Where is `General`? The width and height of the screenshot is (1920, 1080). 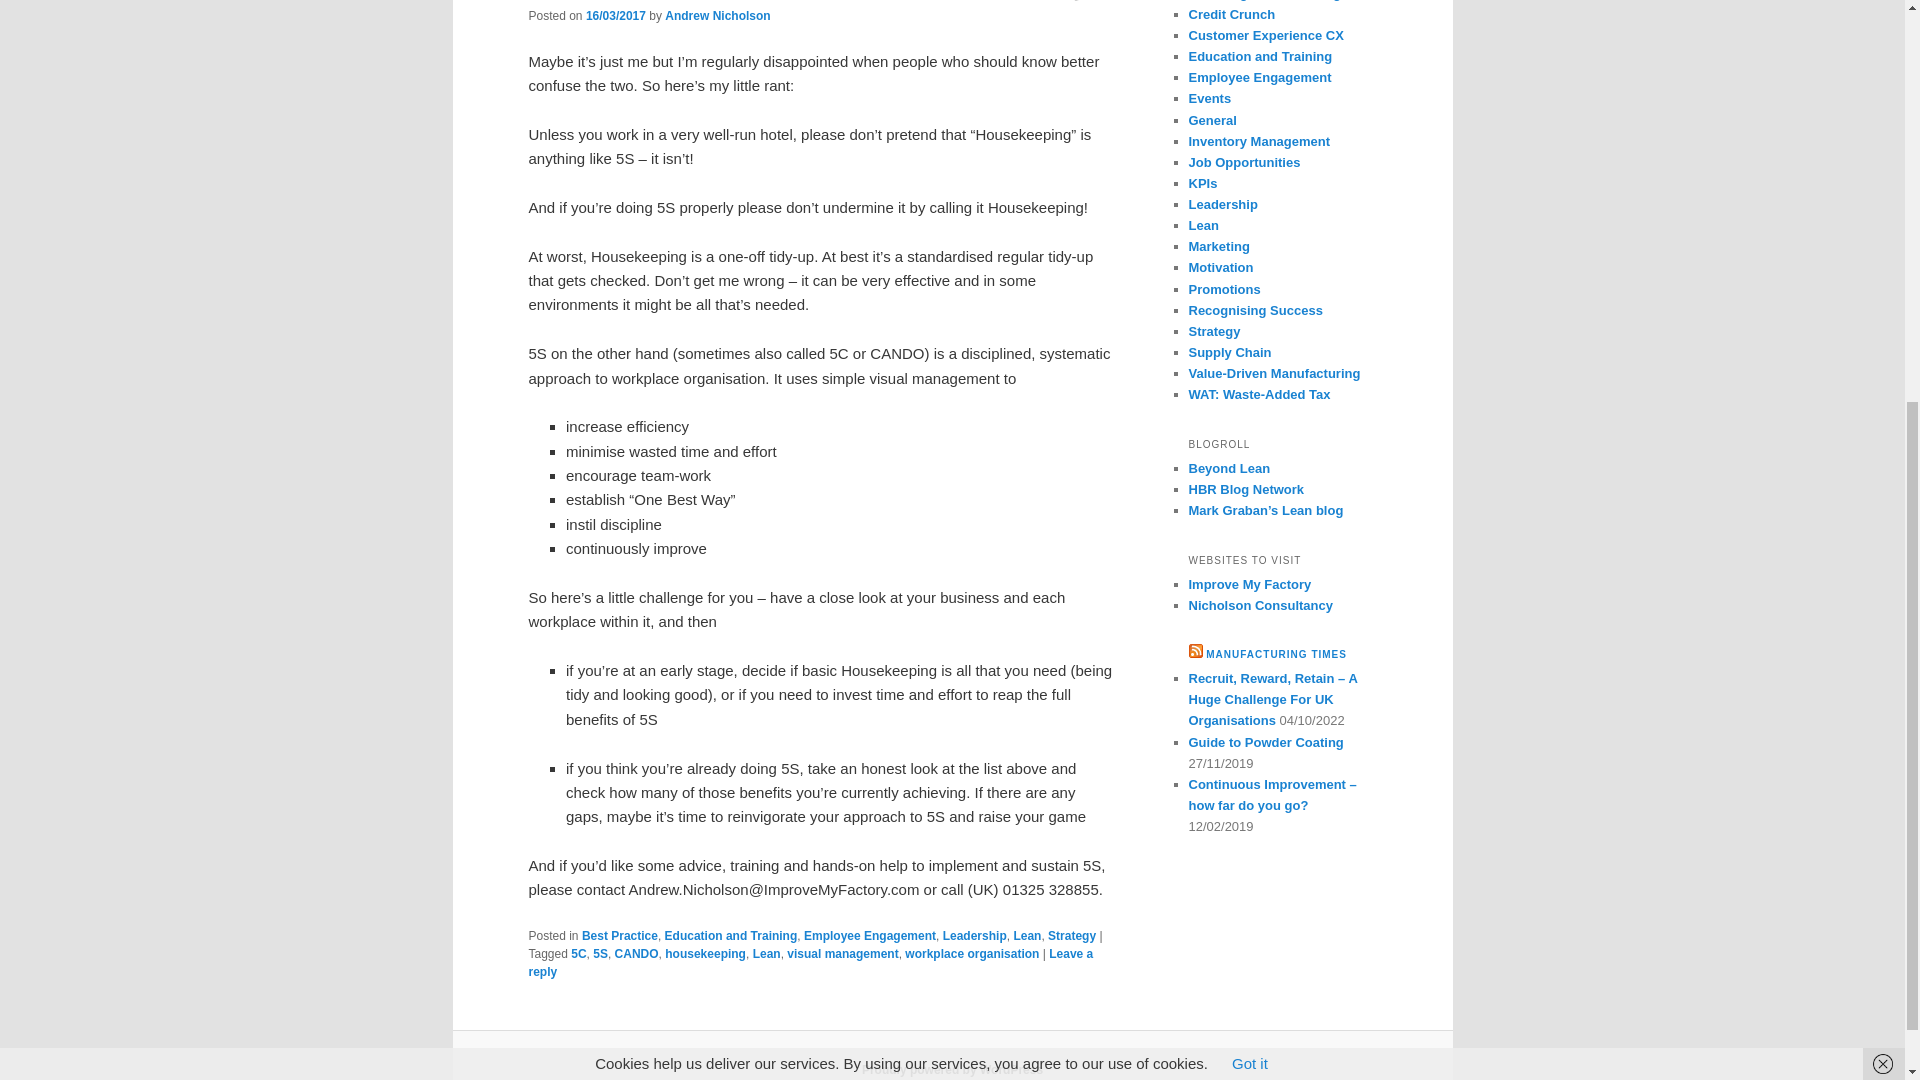 General is located at coordinates (1212, 120).